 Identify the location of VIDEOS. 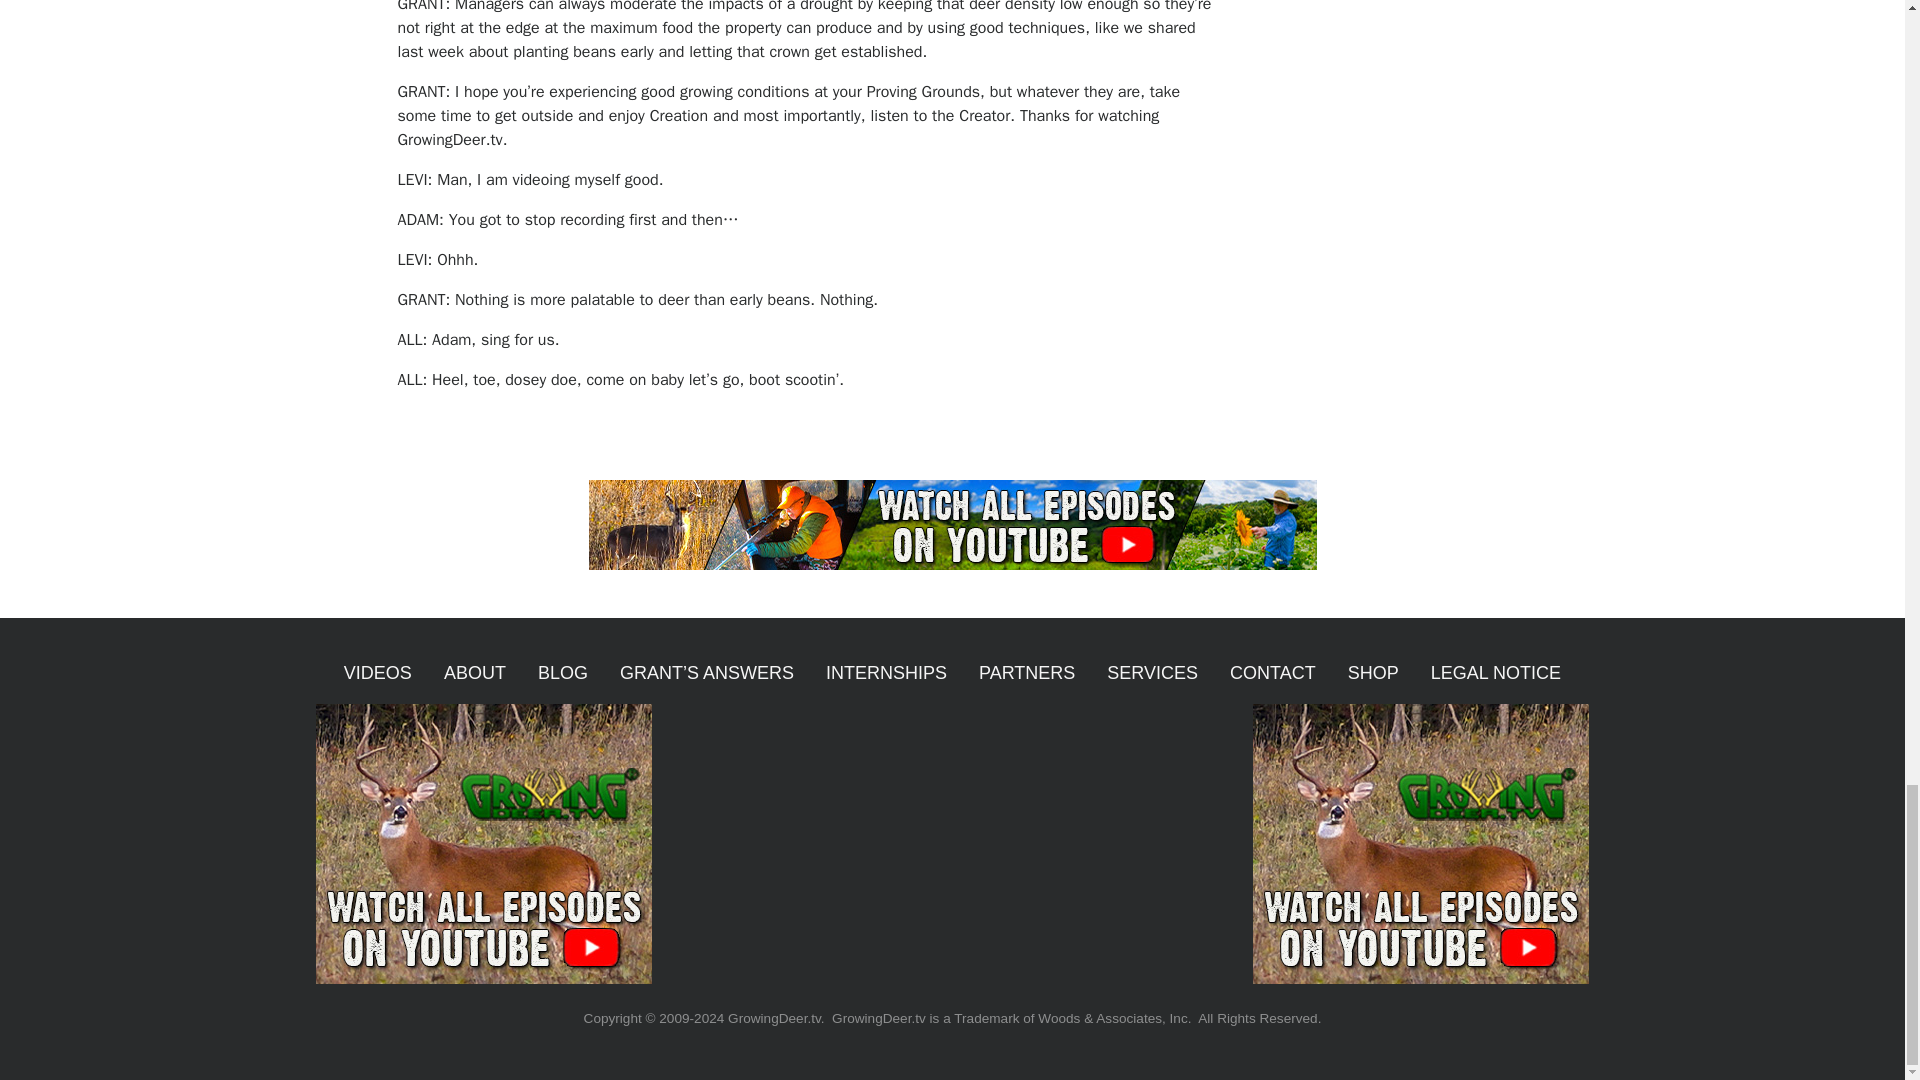
(378, 673).